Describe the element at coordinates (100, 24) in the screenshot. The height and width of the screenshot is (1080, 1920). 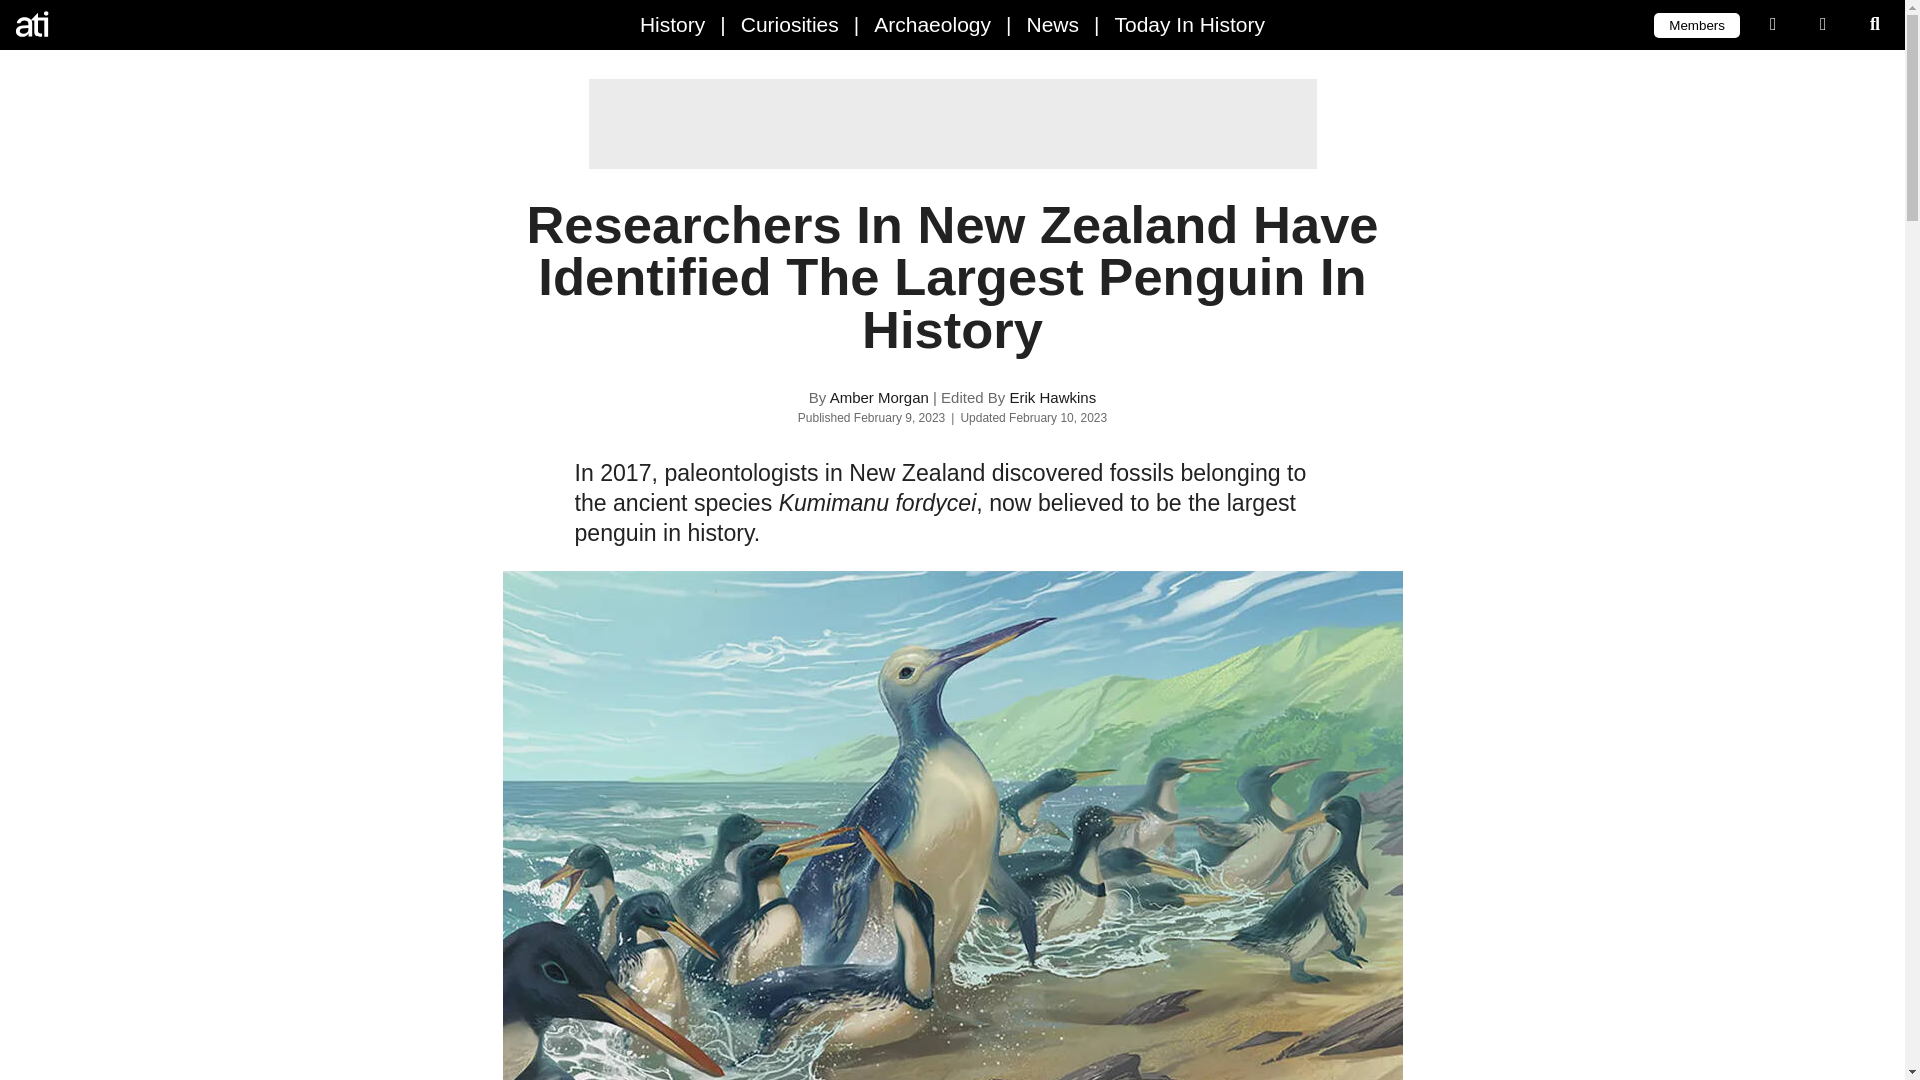
I see `All That's Interesting` at that location.